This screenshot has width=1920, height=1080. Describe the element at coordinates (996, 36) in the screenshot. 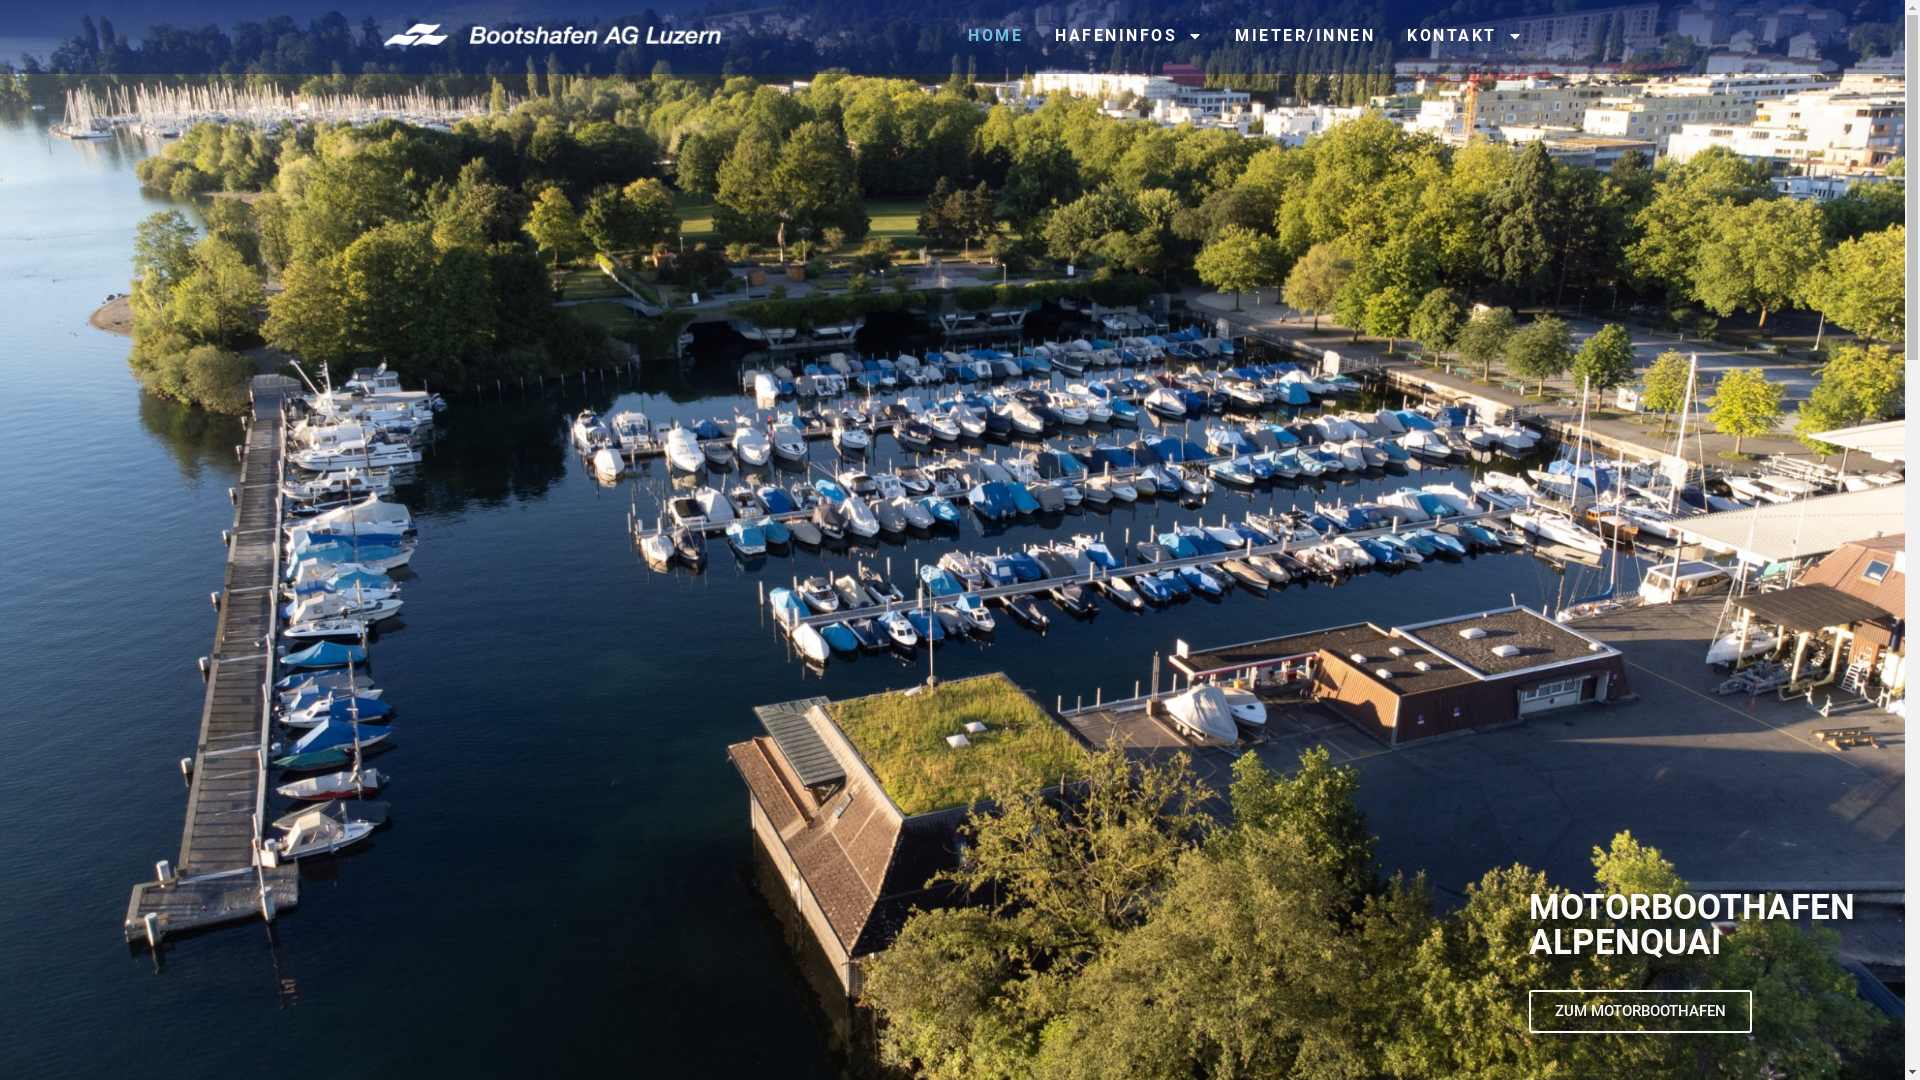

I see `HOME` at that location.